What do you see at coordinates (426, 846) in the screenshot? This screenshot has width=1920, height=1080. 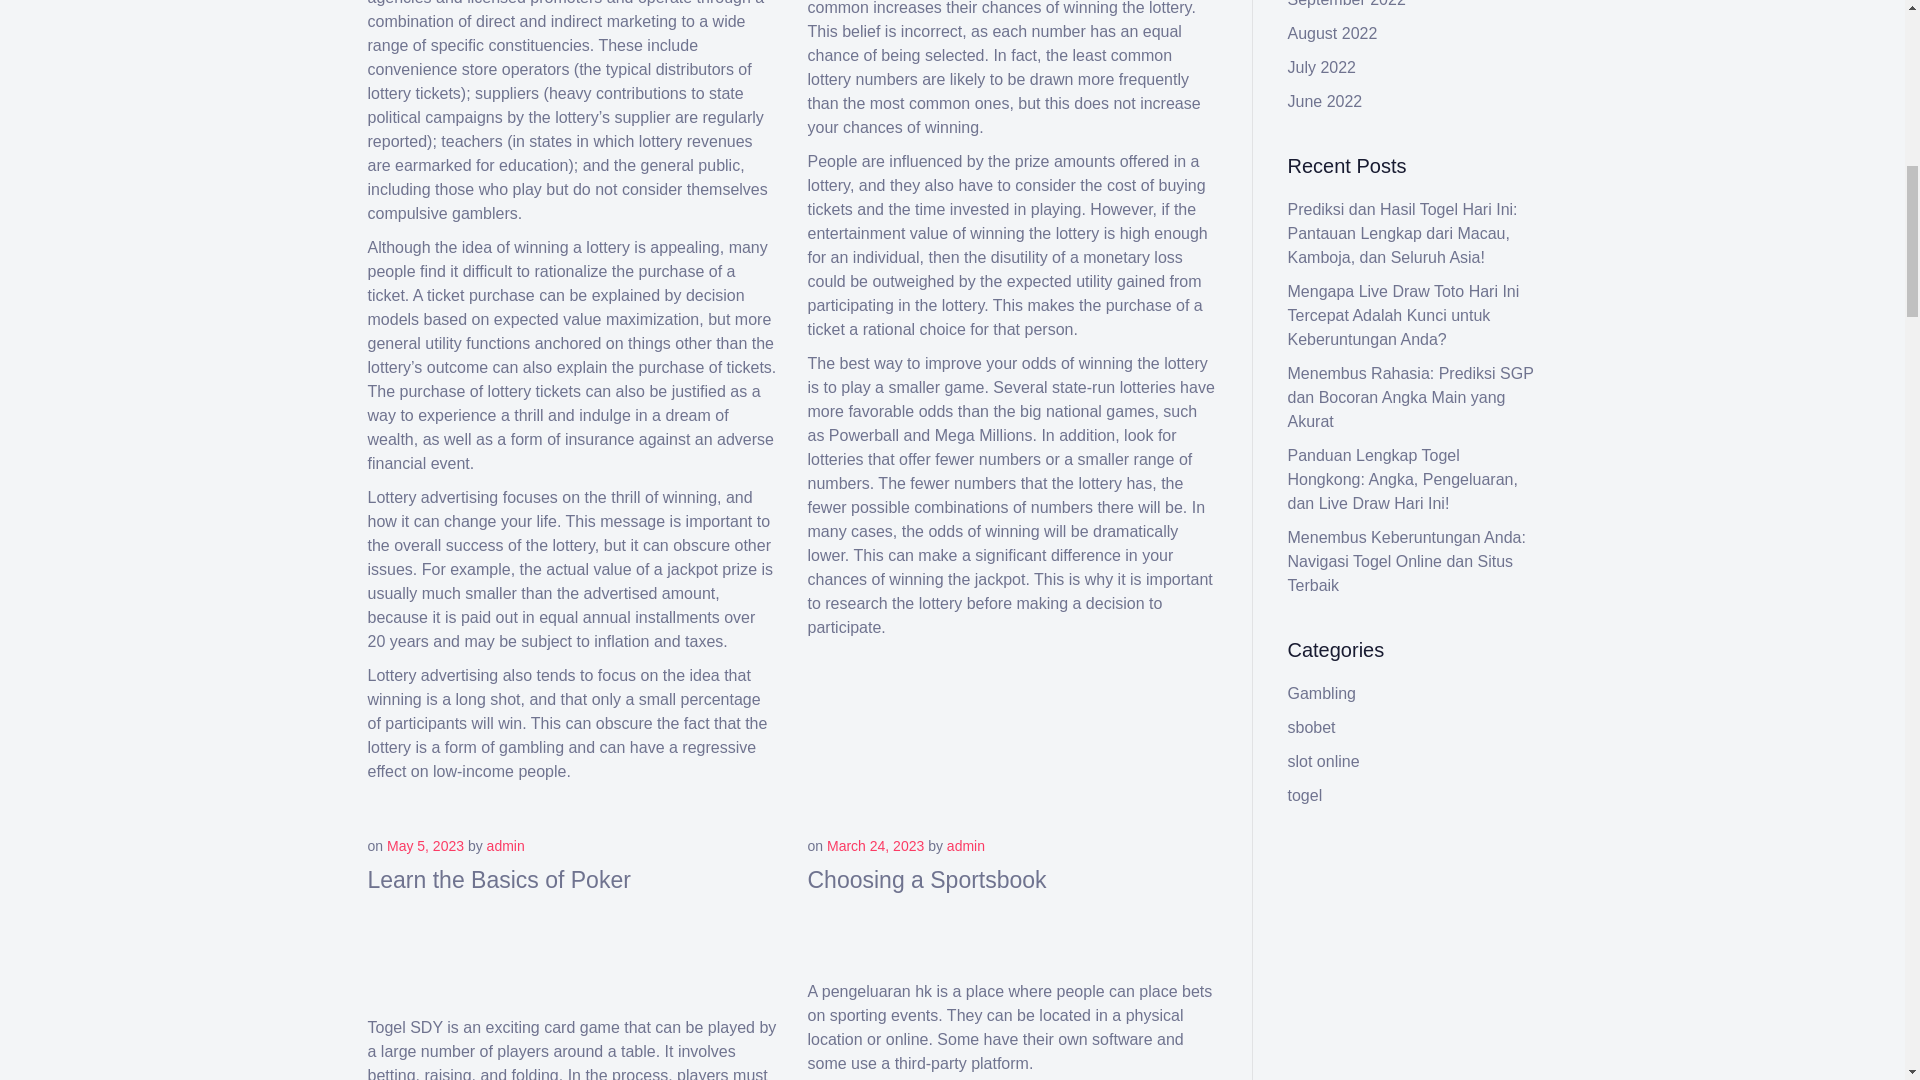 I see `May 5, 2023` at bounding box center [426, 846].